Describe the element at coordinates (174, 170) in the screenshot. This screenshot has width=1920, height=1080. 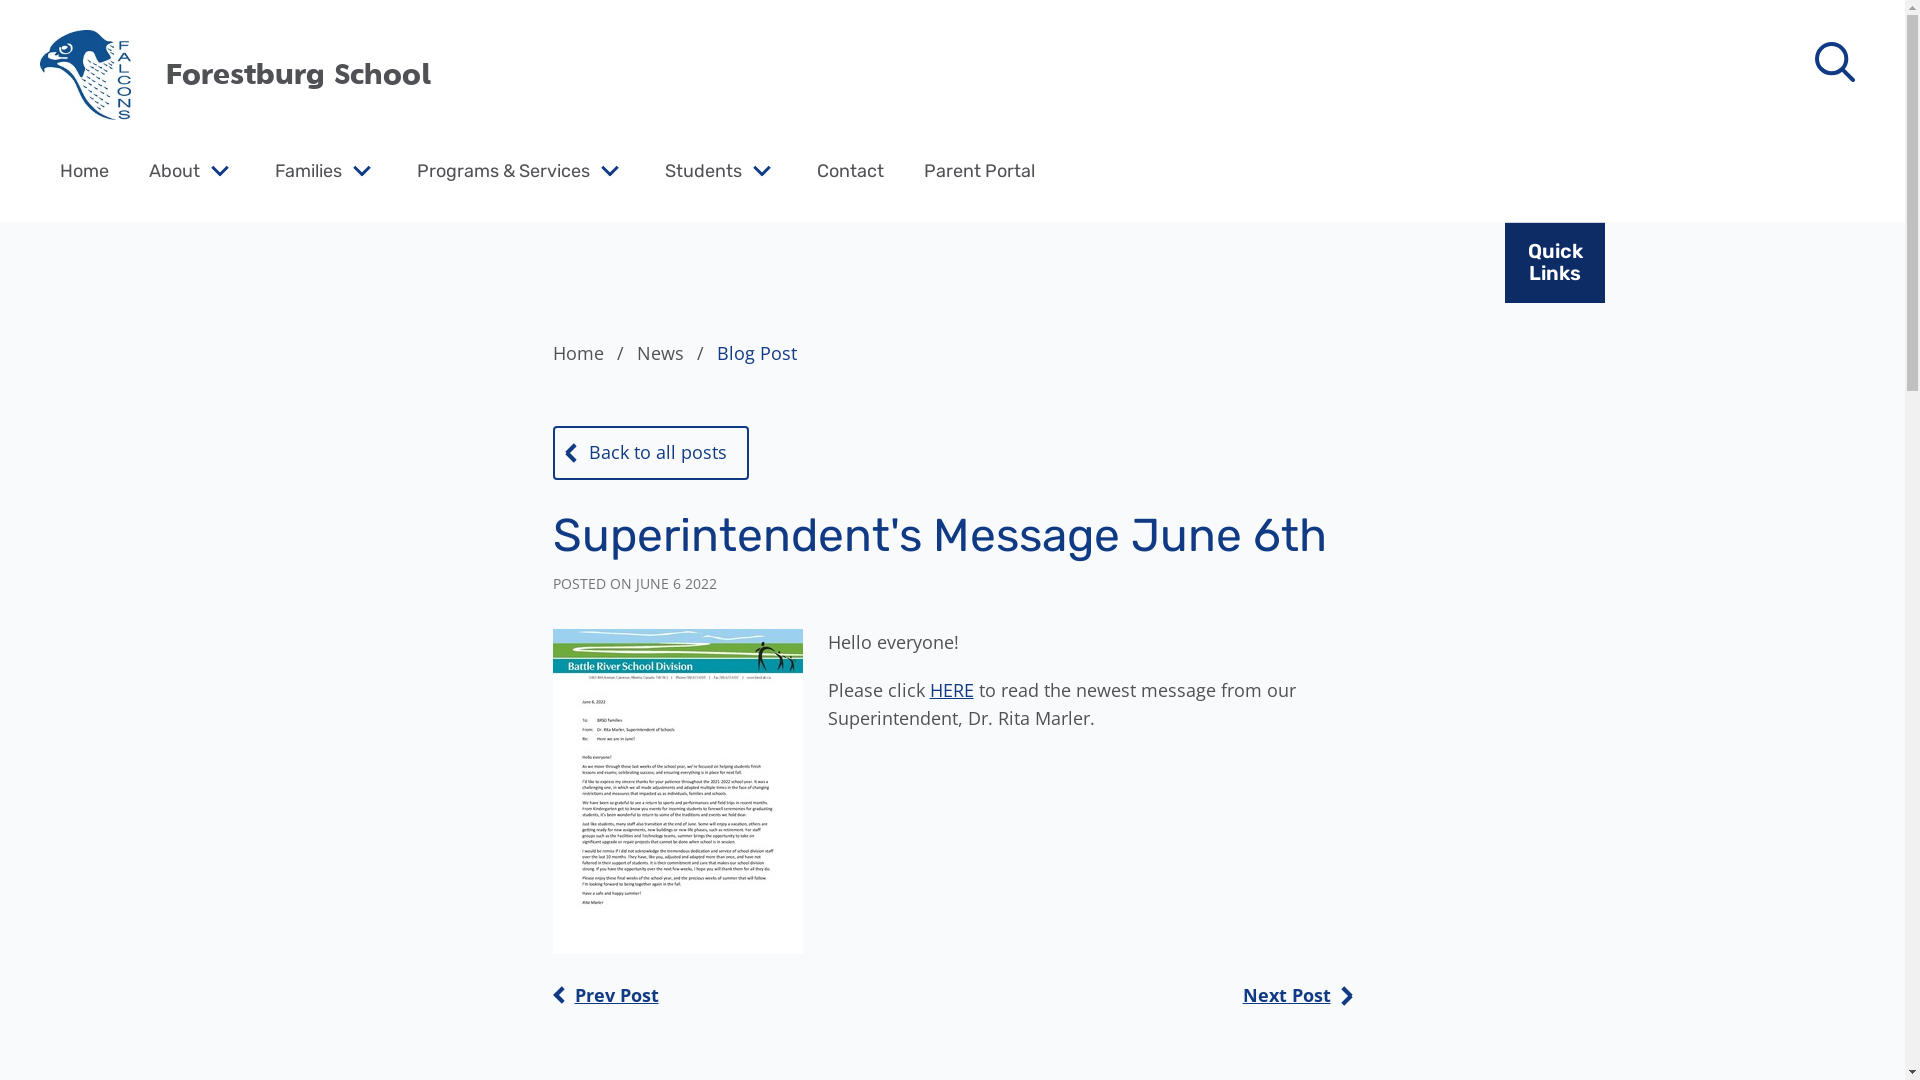
I see `About` at that location.